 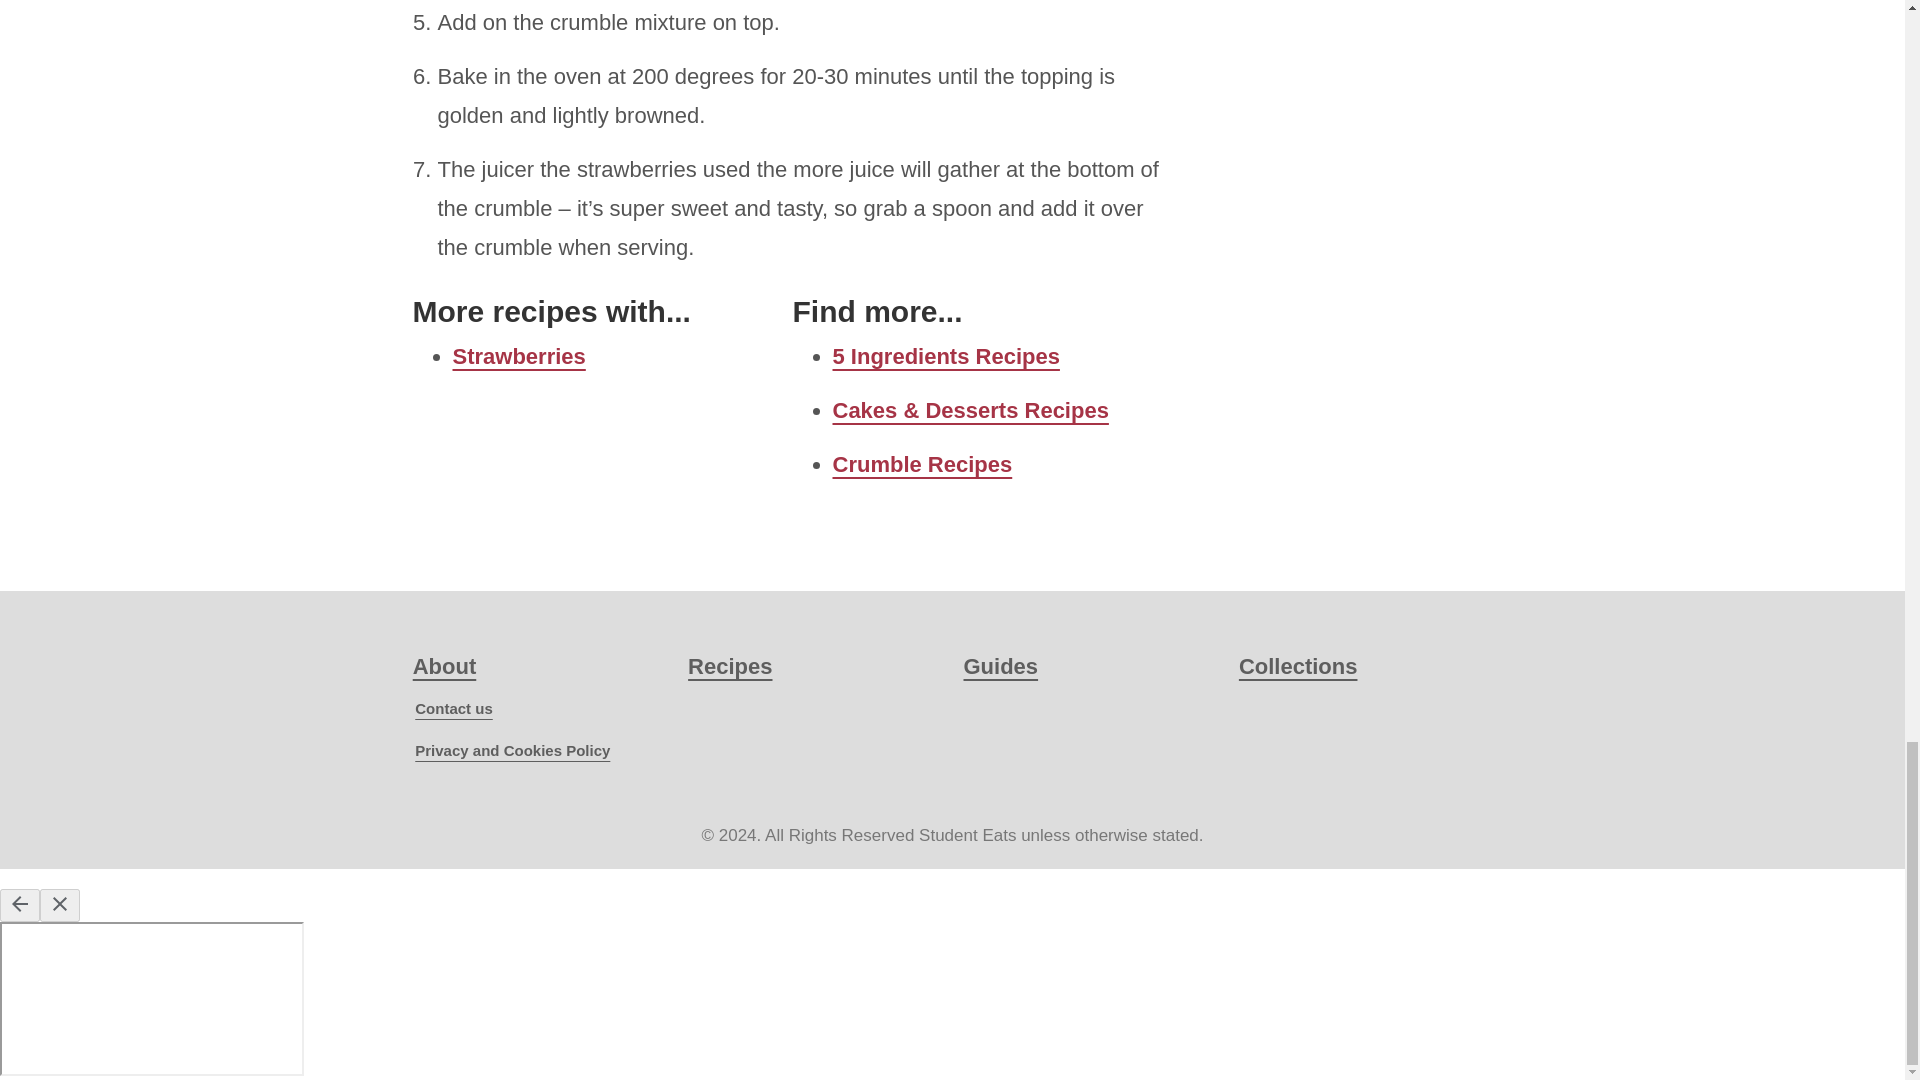 What do you see at coordinates (454, 708) in the screenshot?
I see `Contact us` at bounding box center [454, 708].